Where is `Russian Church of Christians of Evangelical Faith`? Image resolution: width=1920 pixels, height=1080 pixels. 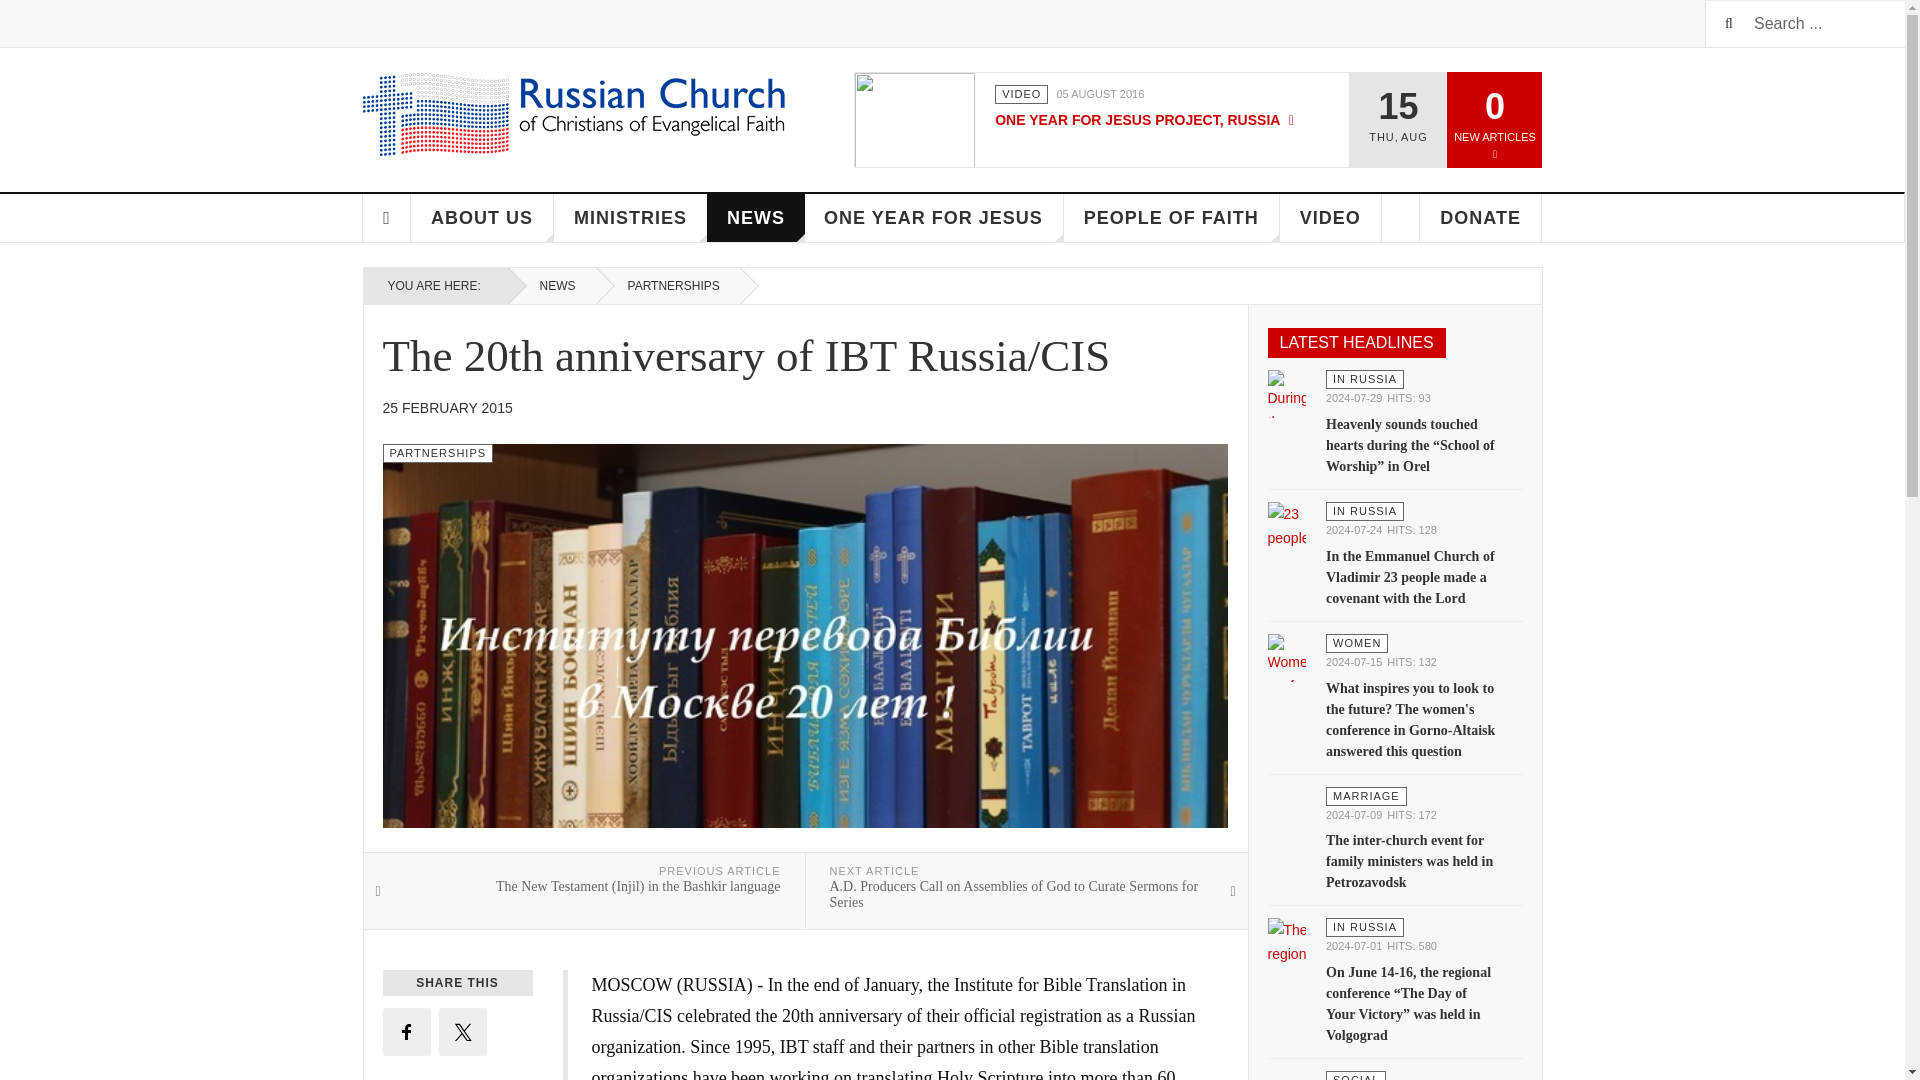 Russian Church of Christians of Evangelical Faith is located at coordinates (574, 114).